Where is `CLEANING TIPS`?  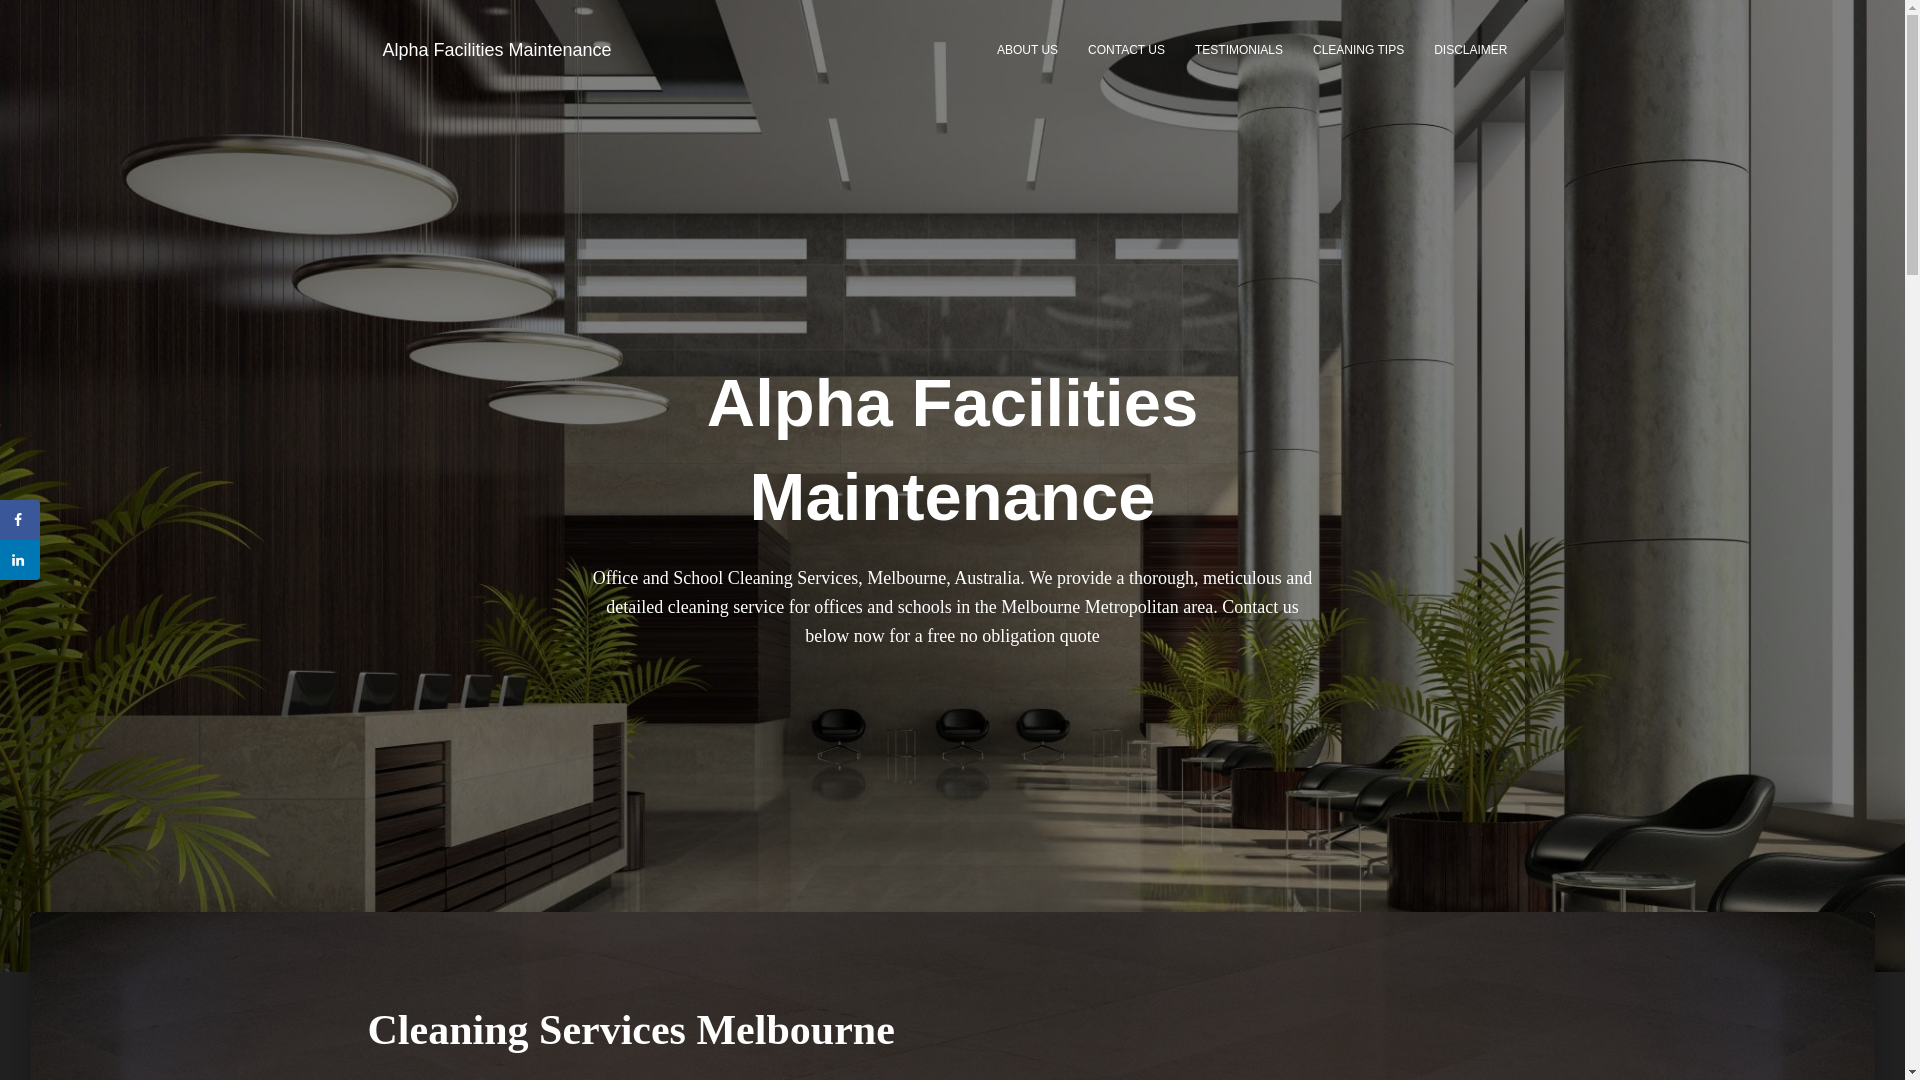
CLEANING TIPS is located at coordinates (1358, 49).